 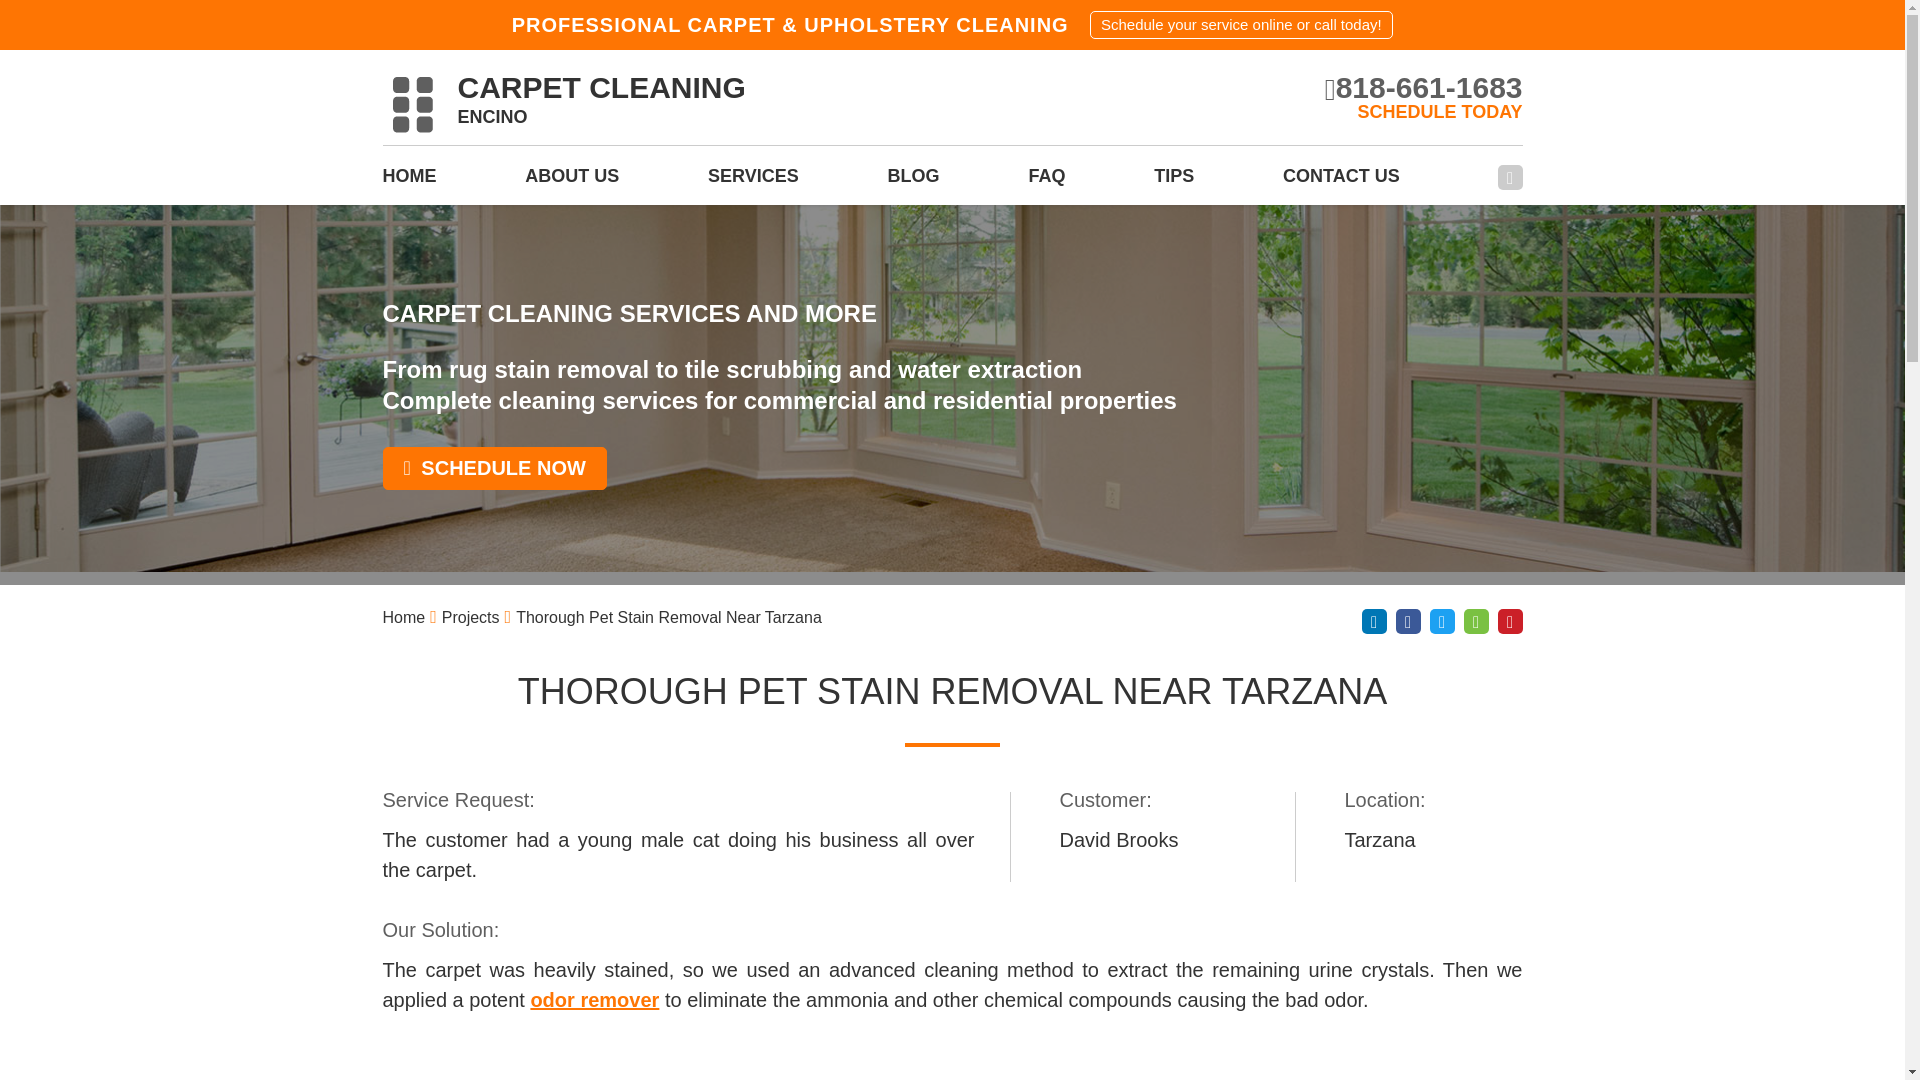 I want to click on Carpet Cleaning Encino, so click(x=563, y=104).